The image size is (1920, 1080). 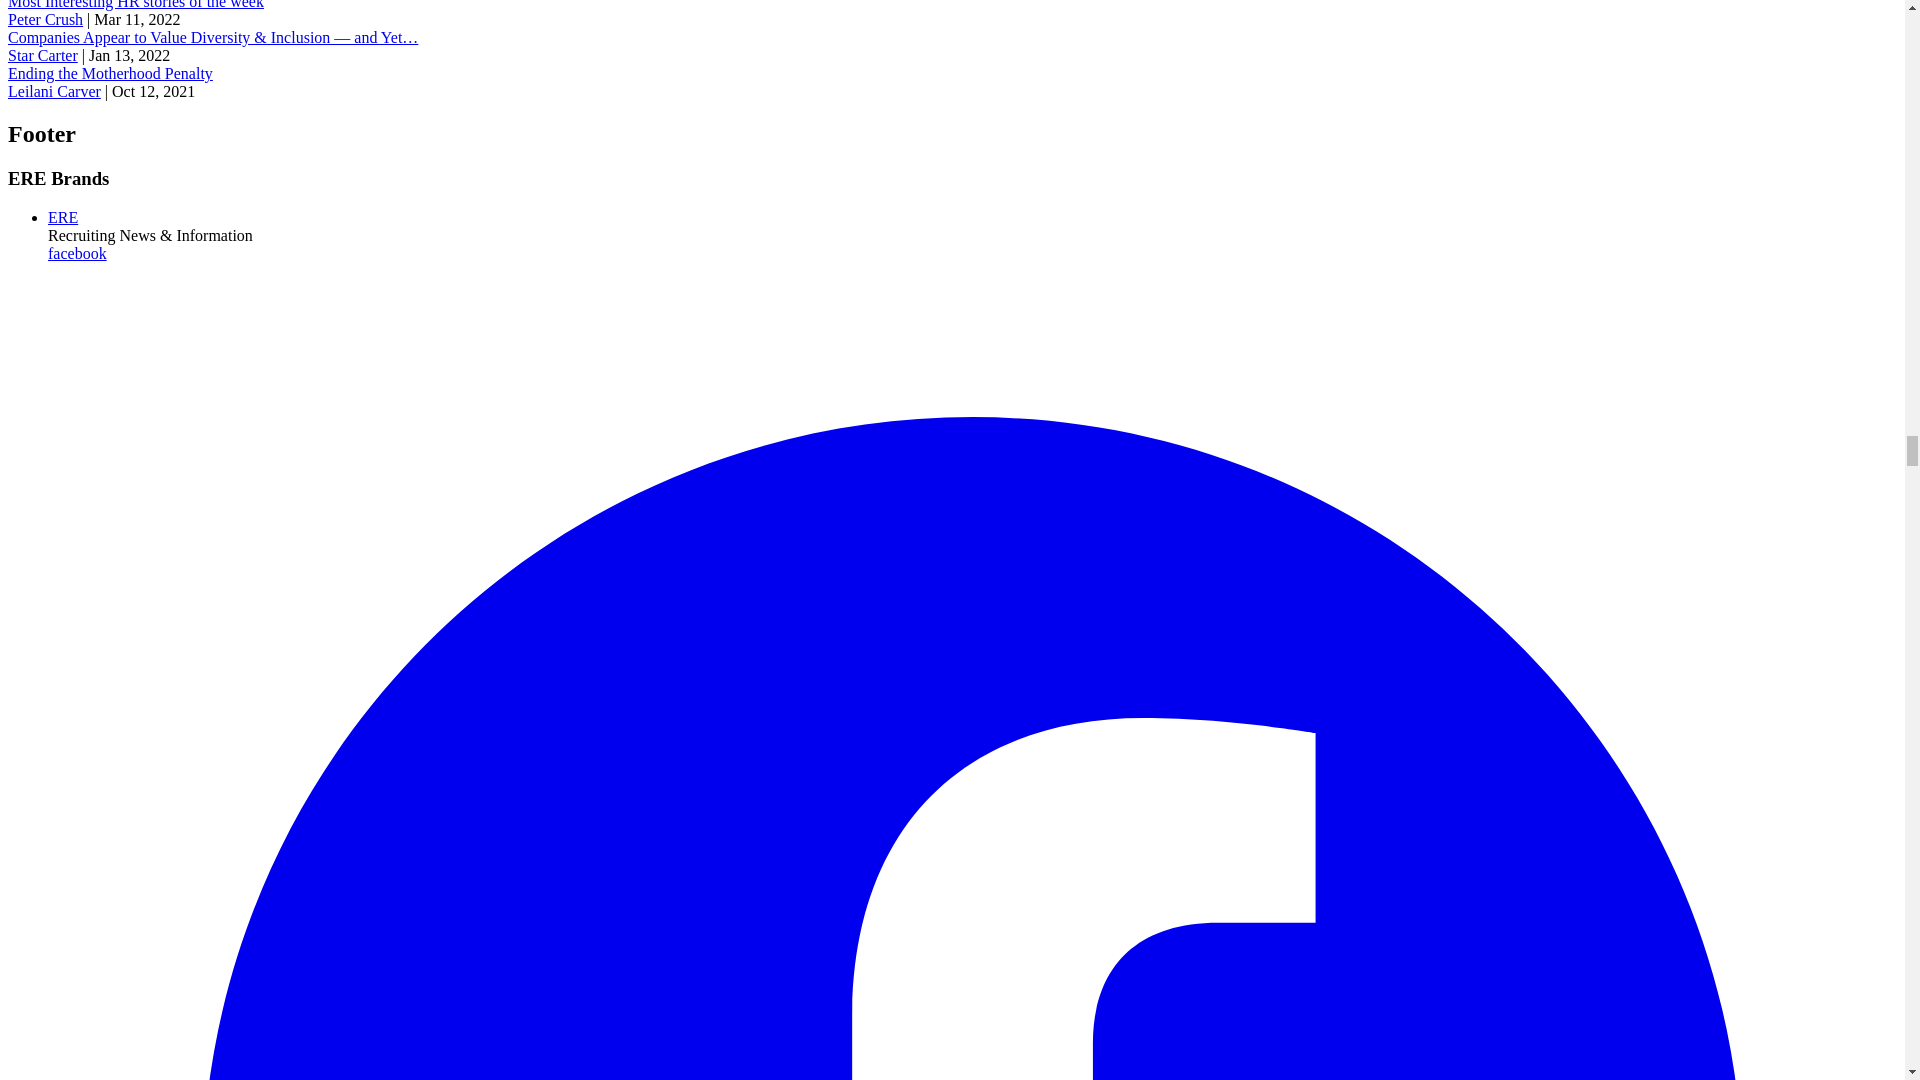 What do you see at coordinates (44, 19) in the screenshot?
I see `Peter Crush` at bounding box center [44, 19].